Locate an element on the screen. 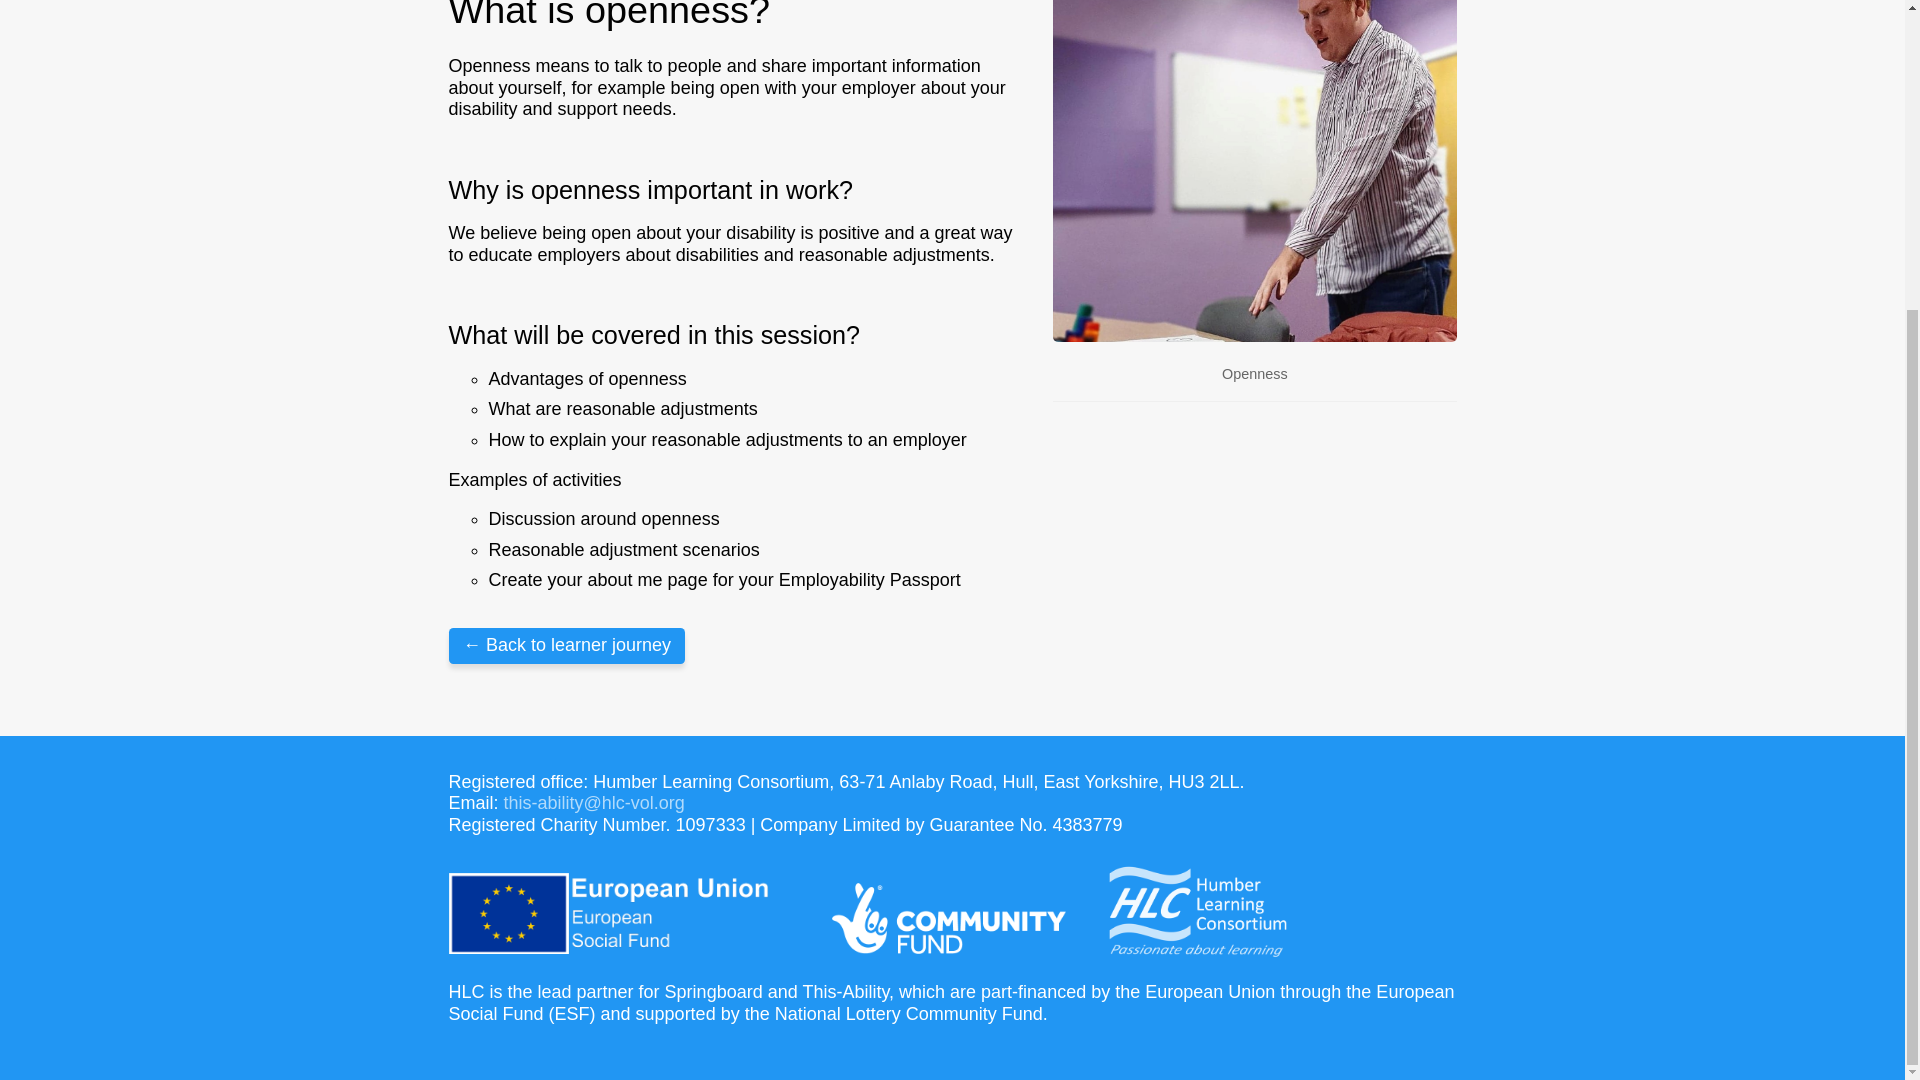 The width and height of the screenshot is (1920, 1080). Email us is located at coordinates (594, 802).